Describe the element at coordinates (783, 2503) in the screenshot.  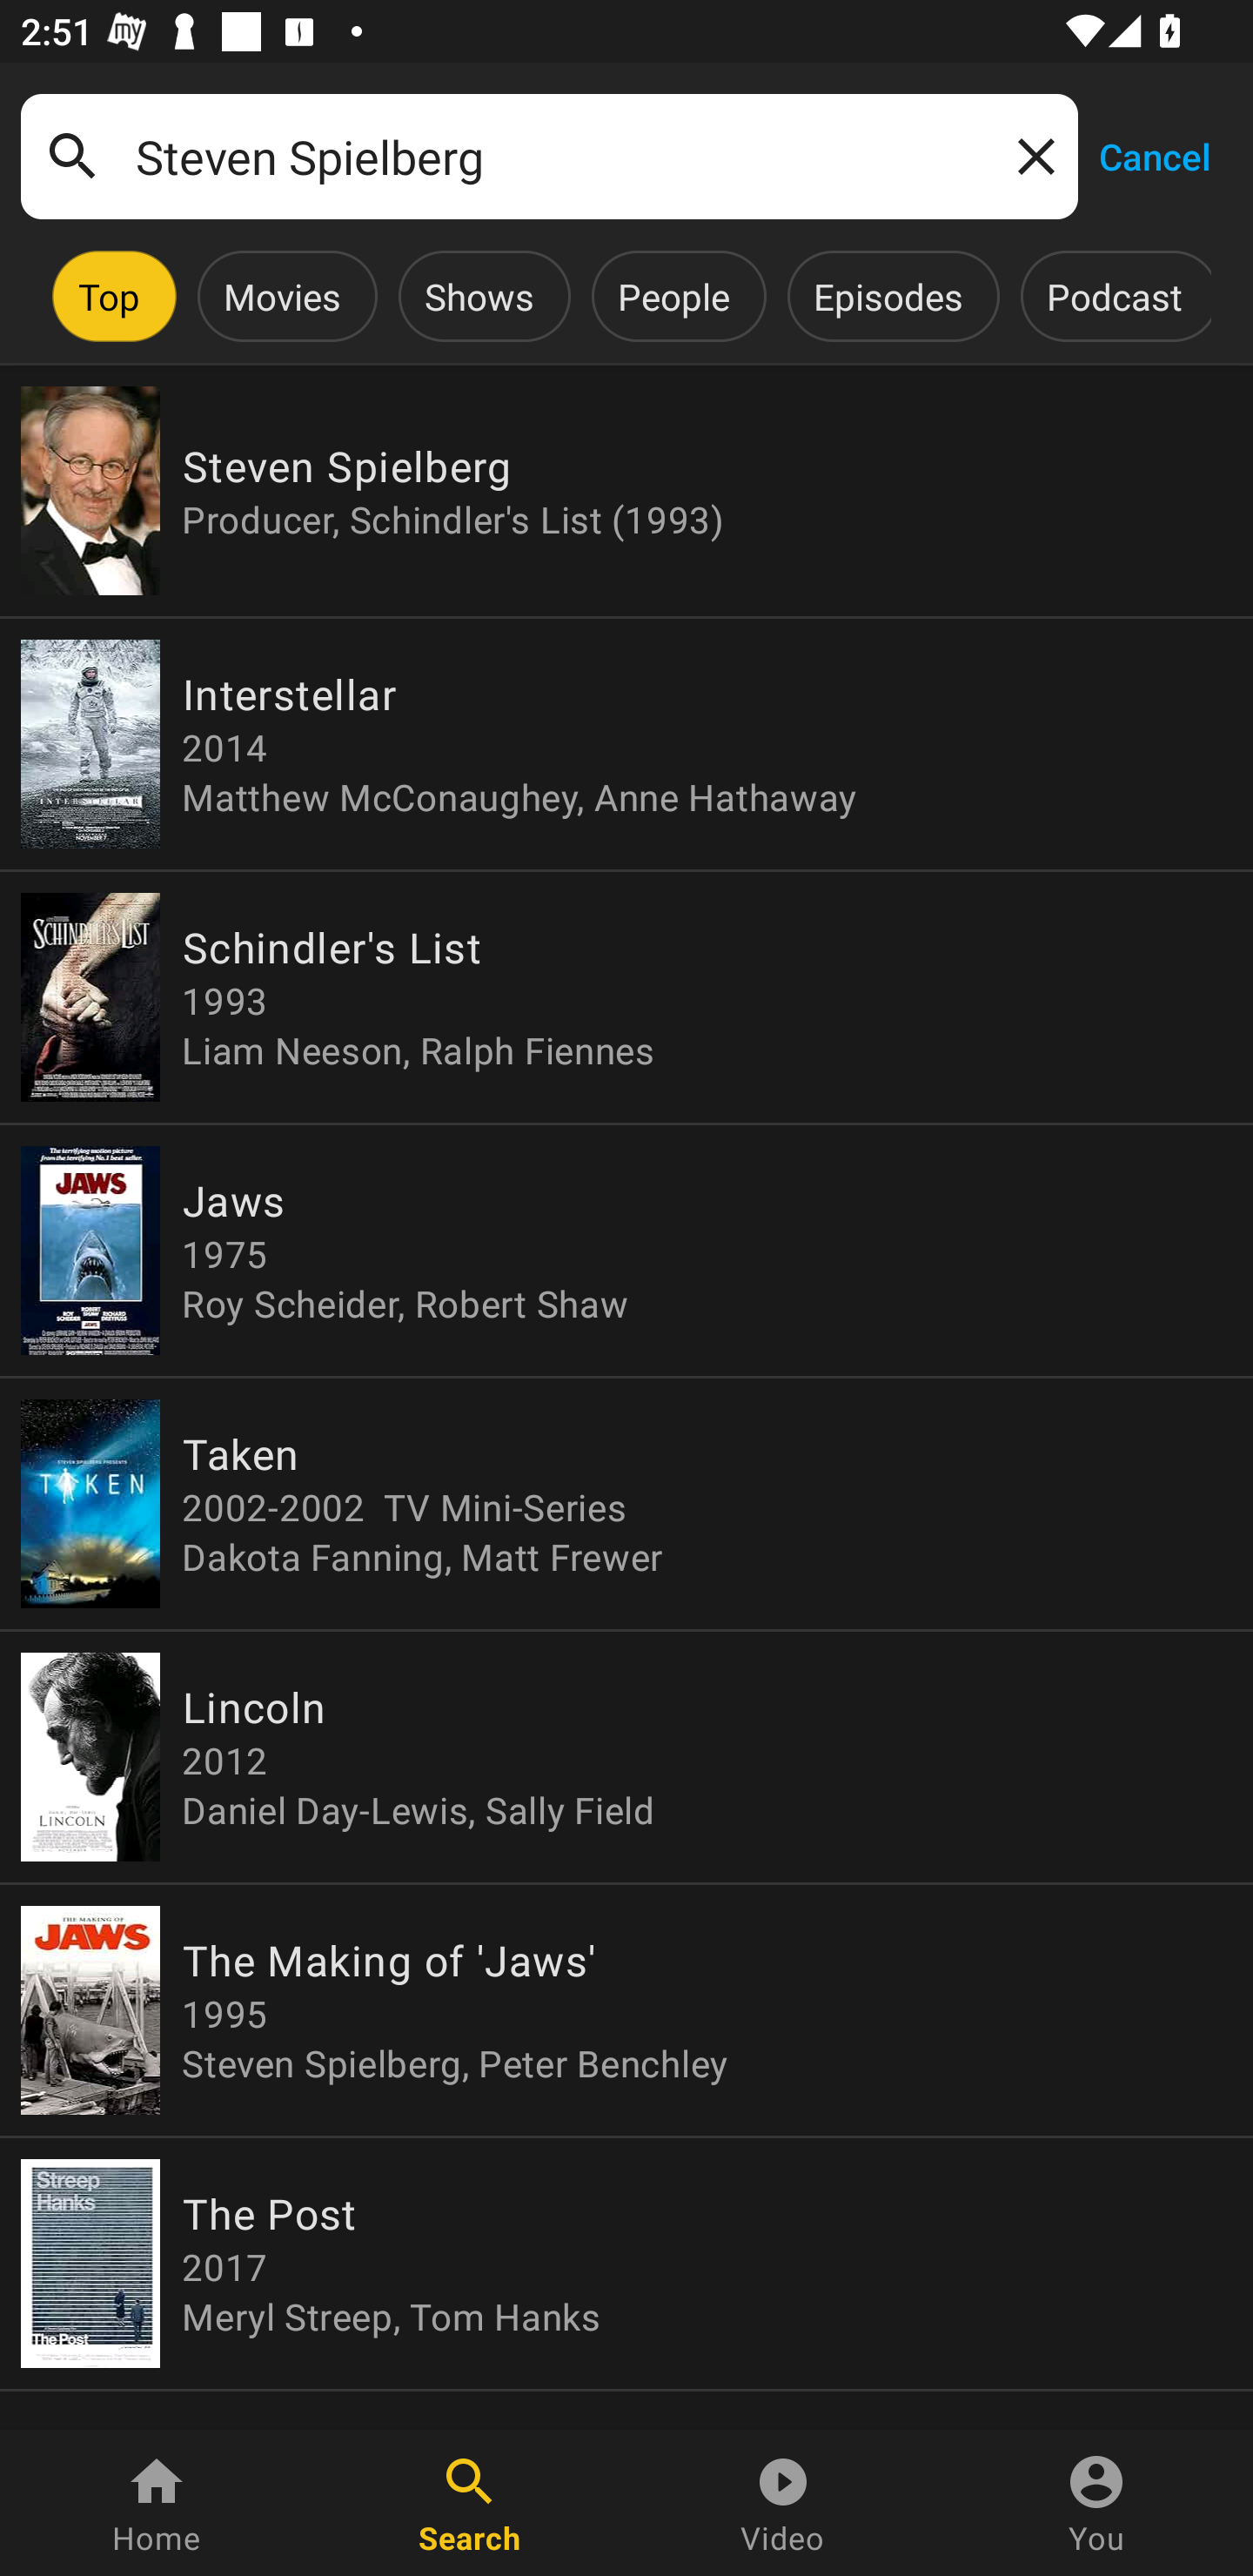
I see `Video` at that location.